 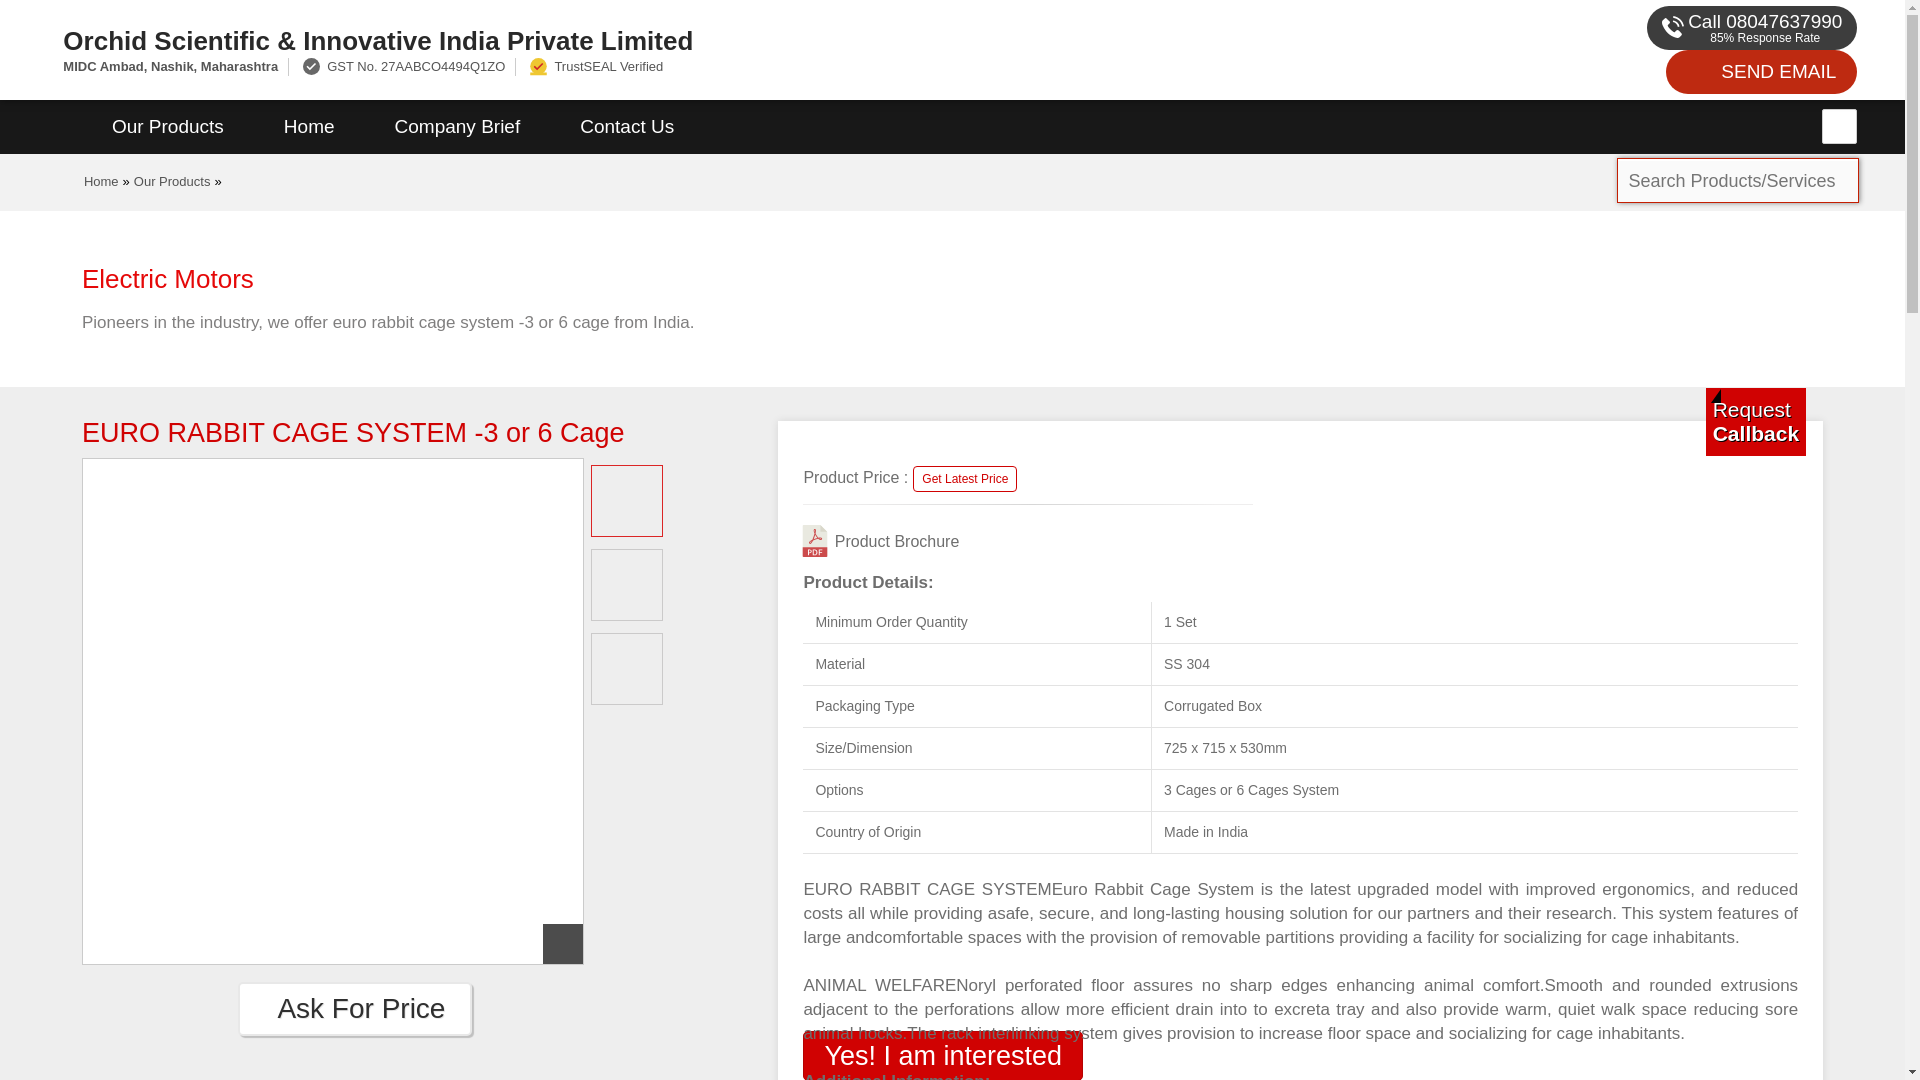 What do you see at coordinates (308, 127) in the screenshot?
I see `Home` at bounding box center [308, 127].